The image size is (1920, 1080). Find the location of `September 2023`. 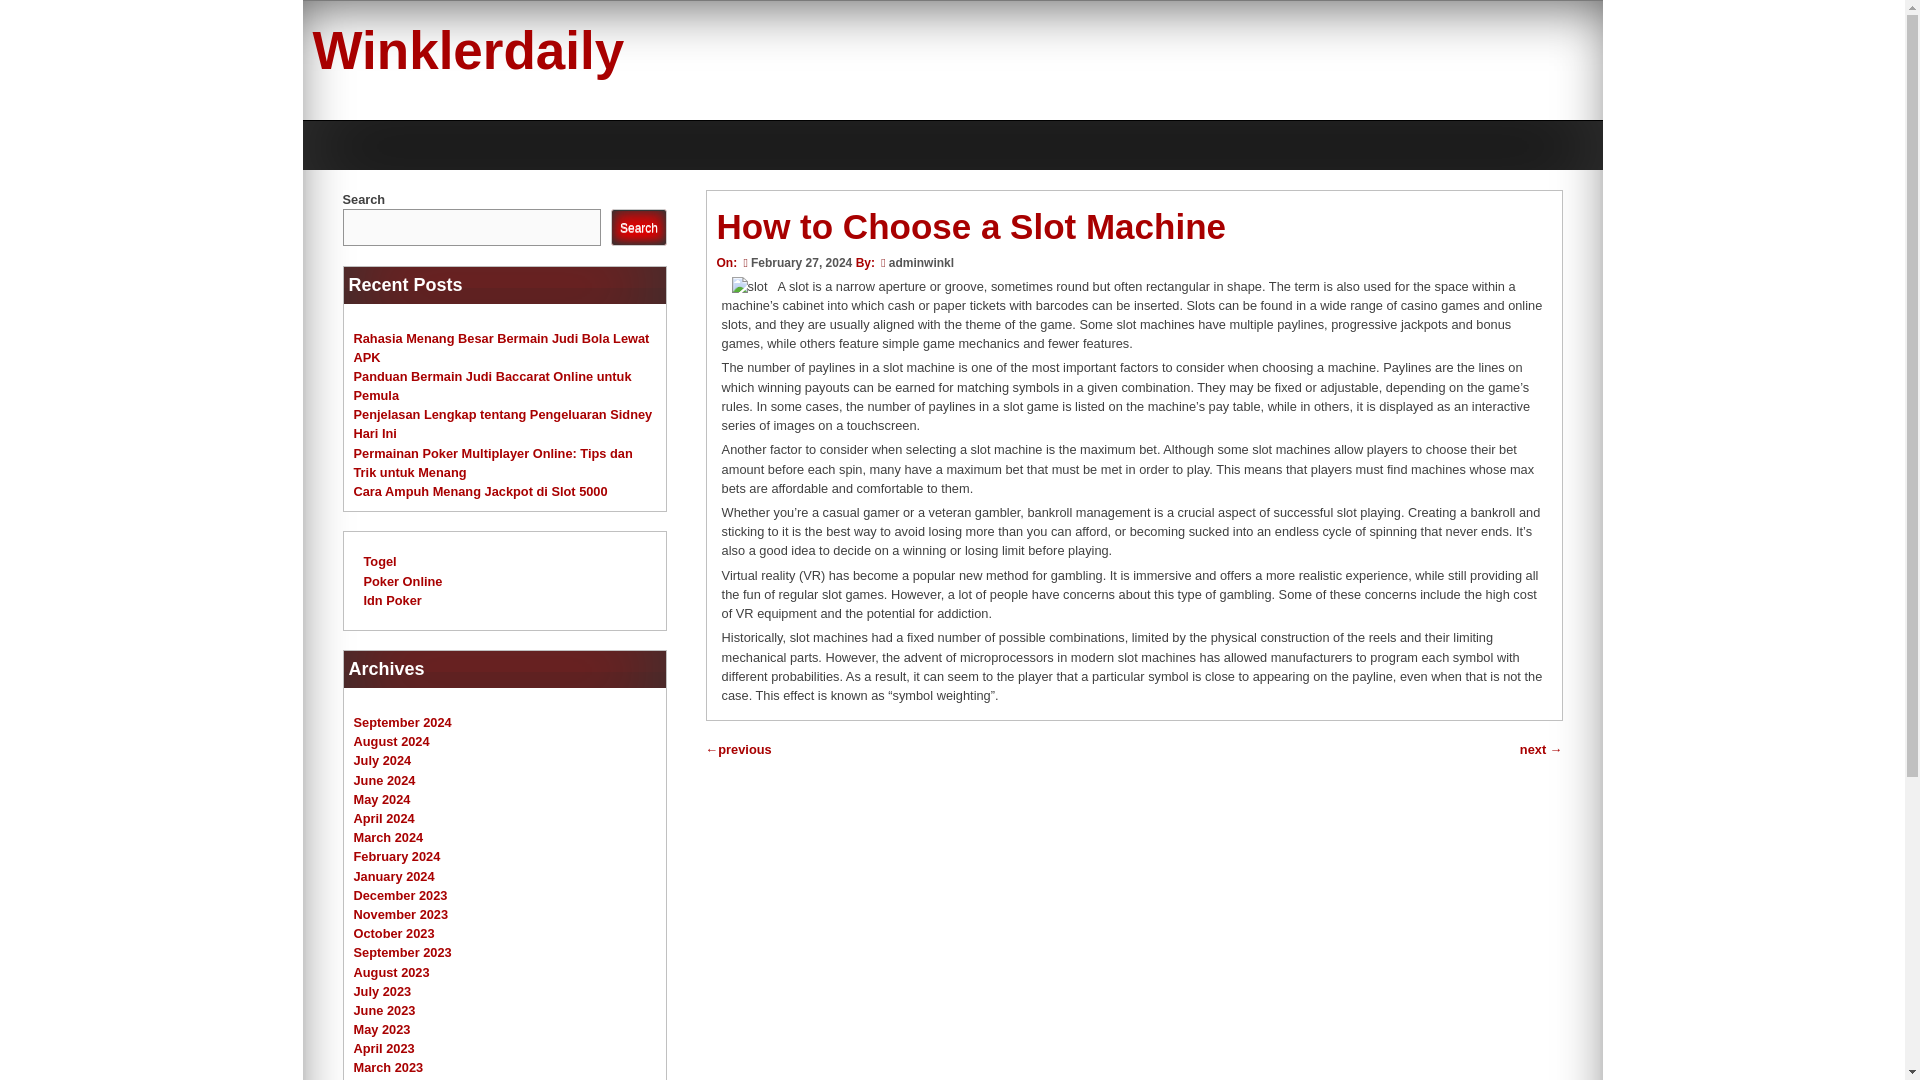

September 2023 is located at coordinates (402, 952).